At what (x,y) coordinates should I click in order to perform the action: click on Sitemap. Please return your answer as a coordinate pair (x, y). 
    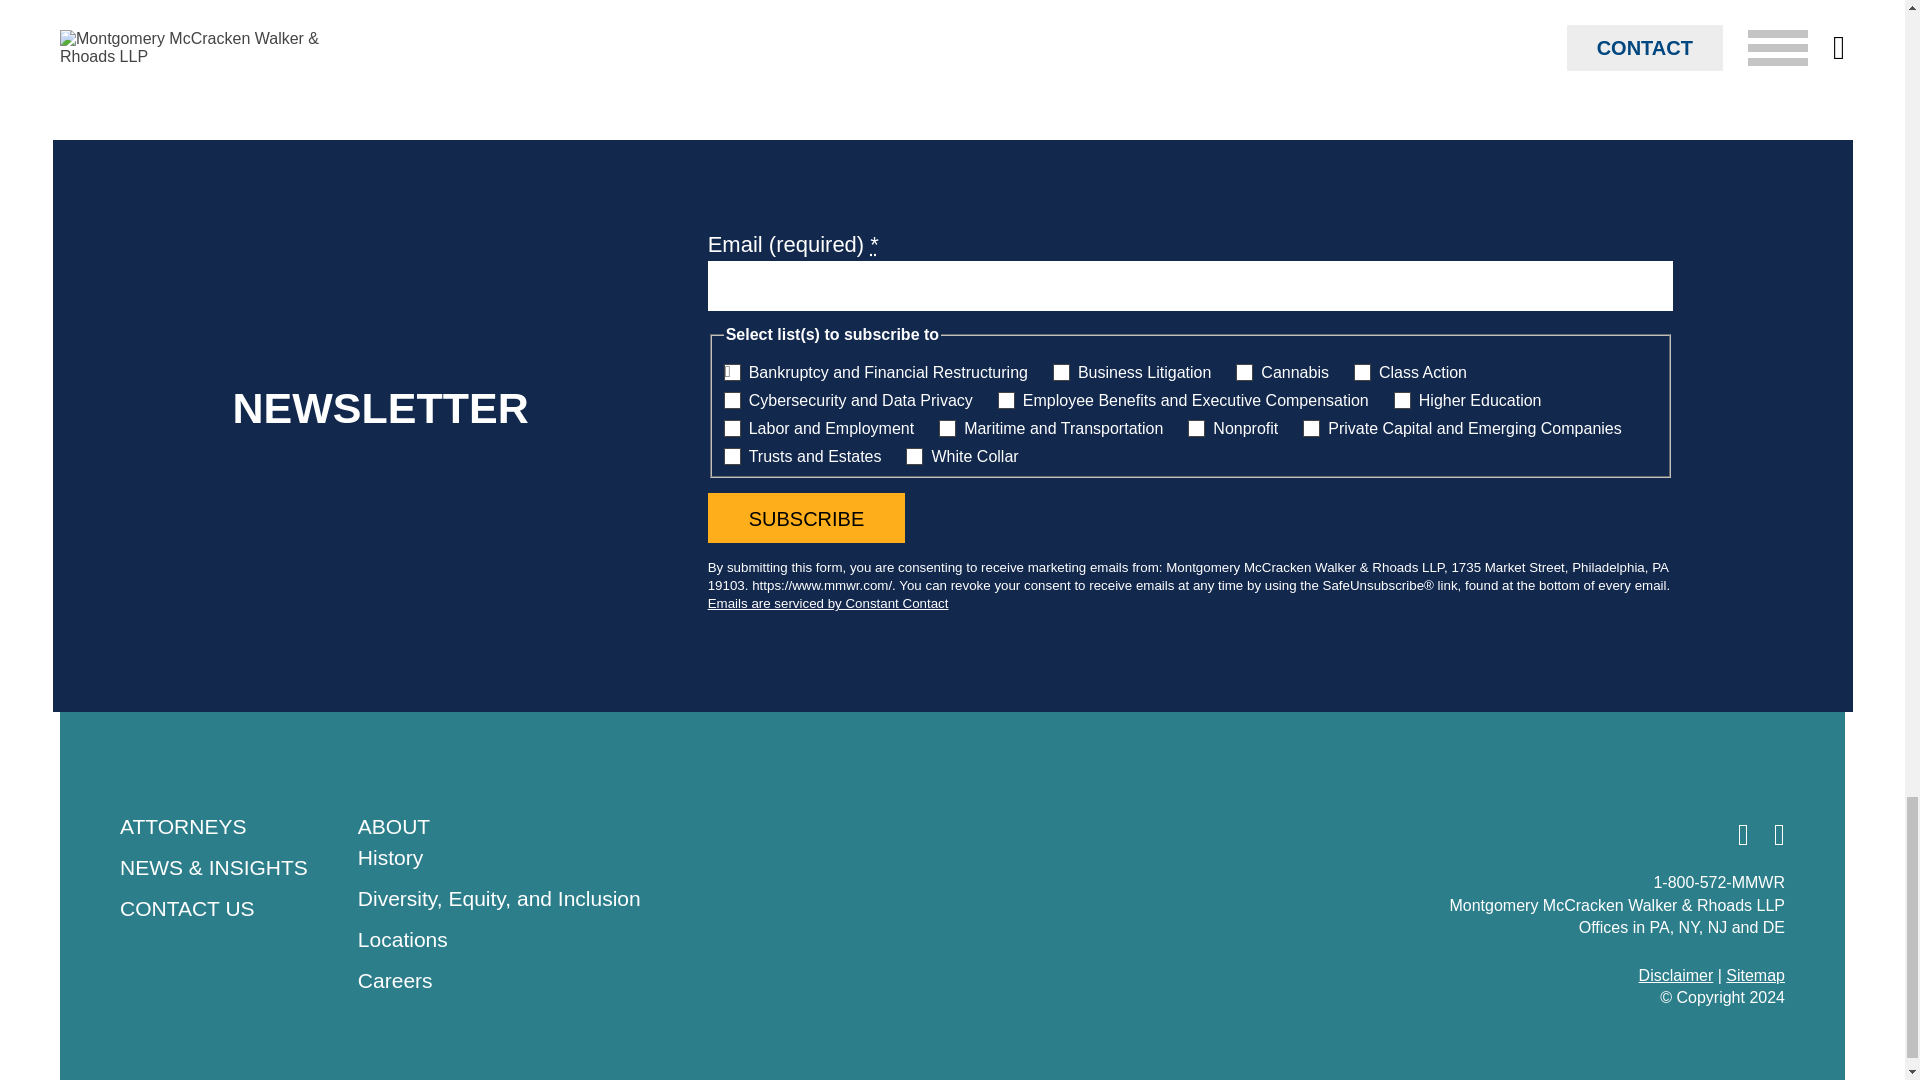
    Looking at the image, I should click on (1756, 974).